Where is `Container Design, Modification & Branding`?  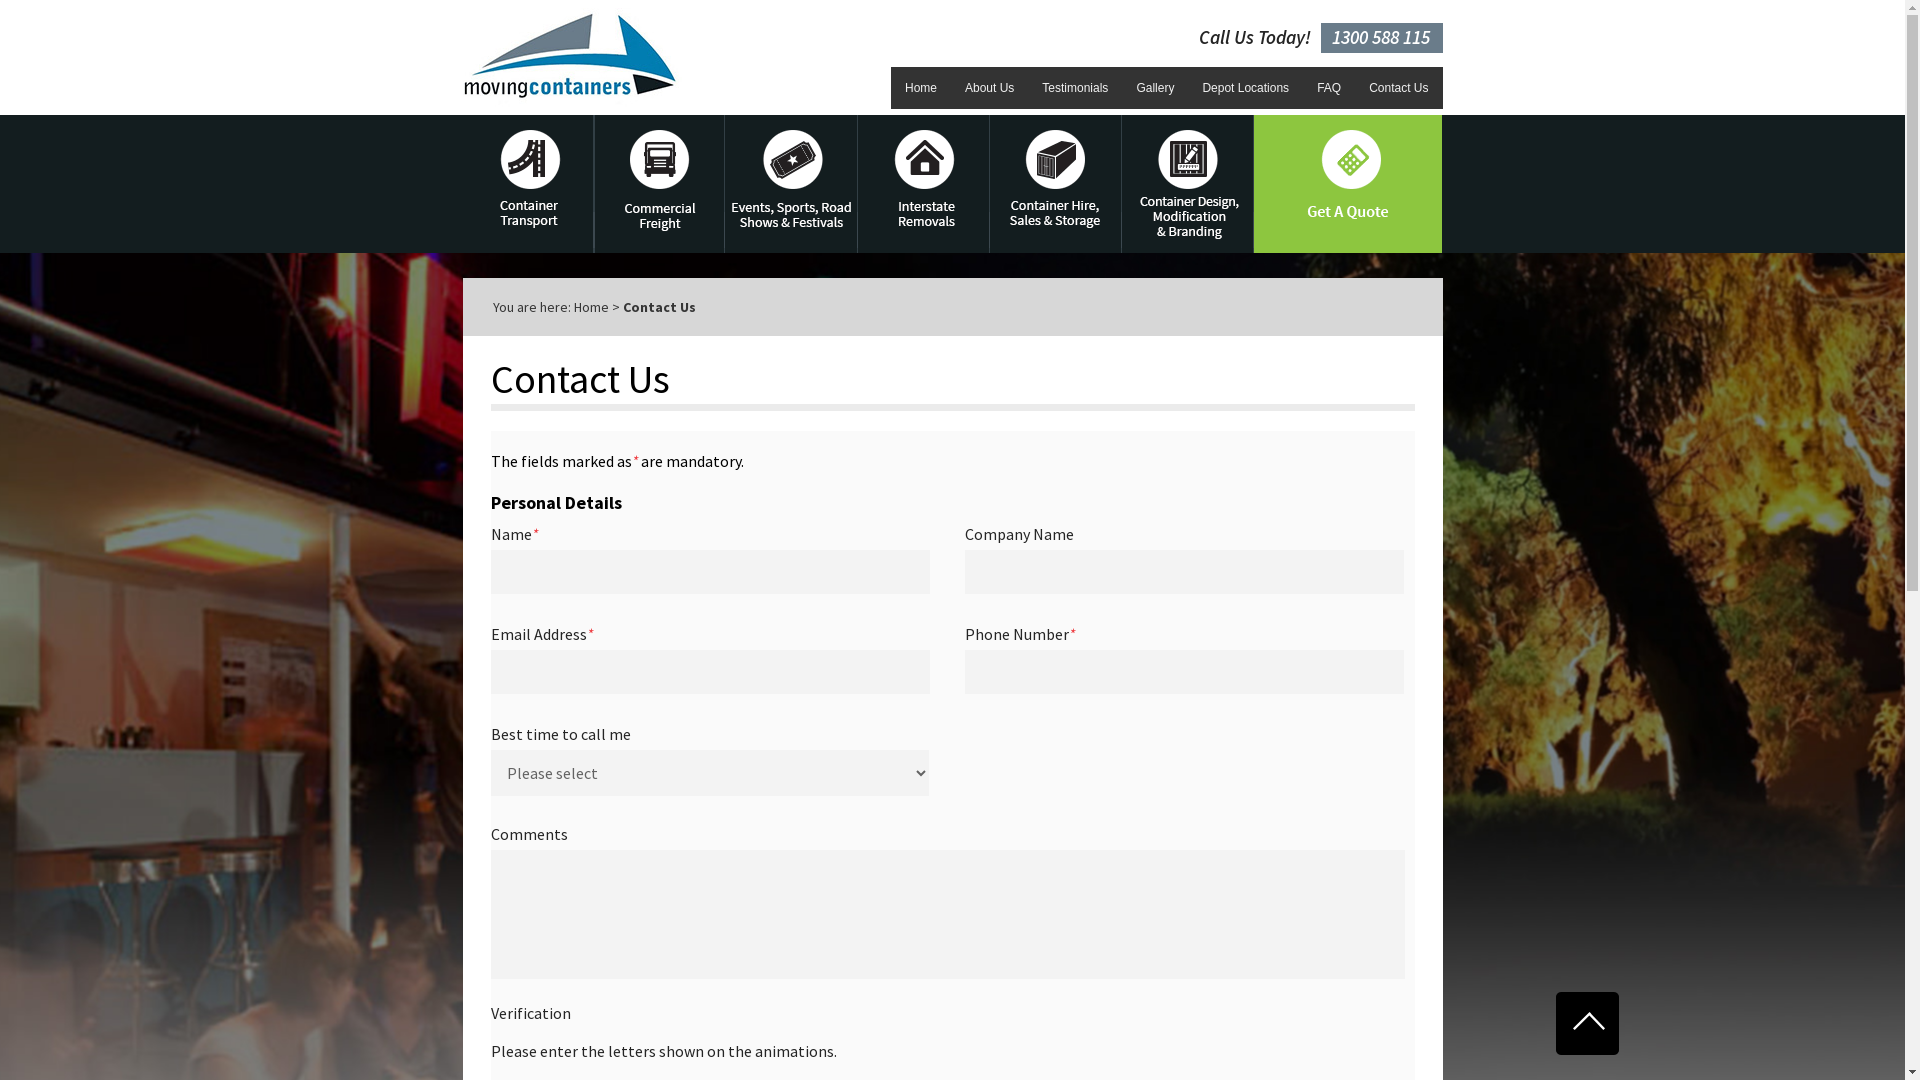 Container Design, Modification & Branding is located at coordinates (1188, 184).